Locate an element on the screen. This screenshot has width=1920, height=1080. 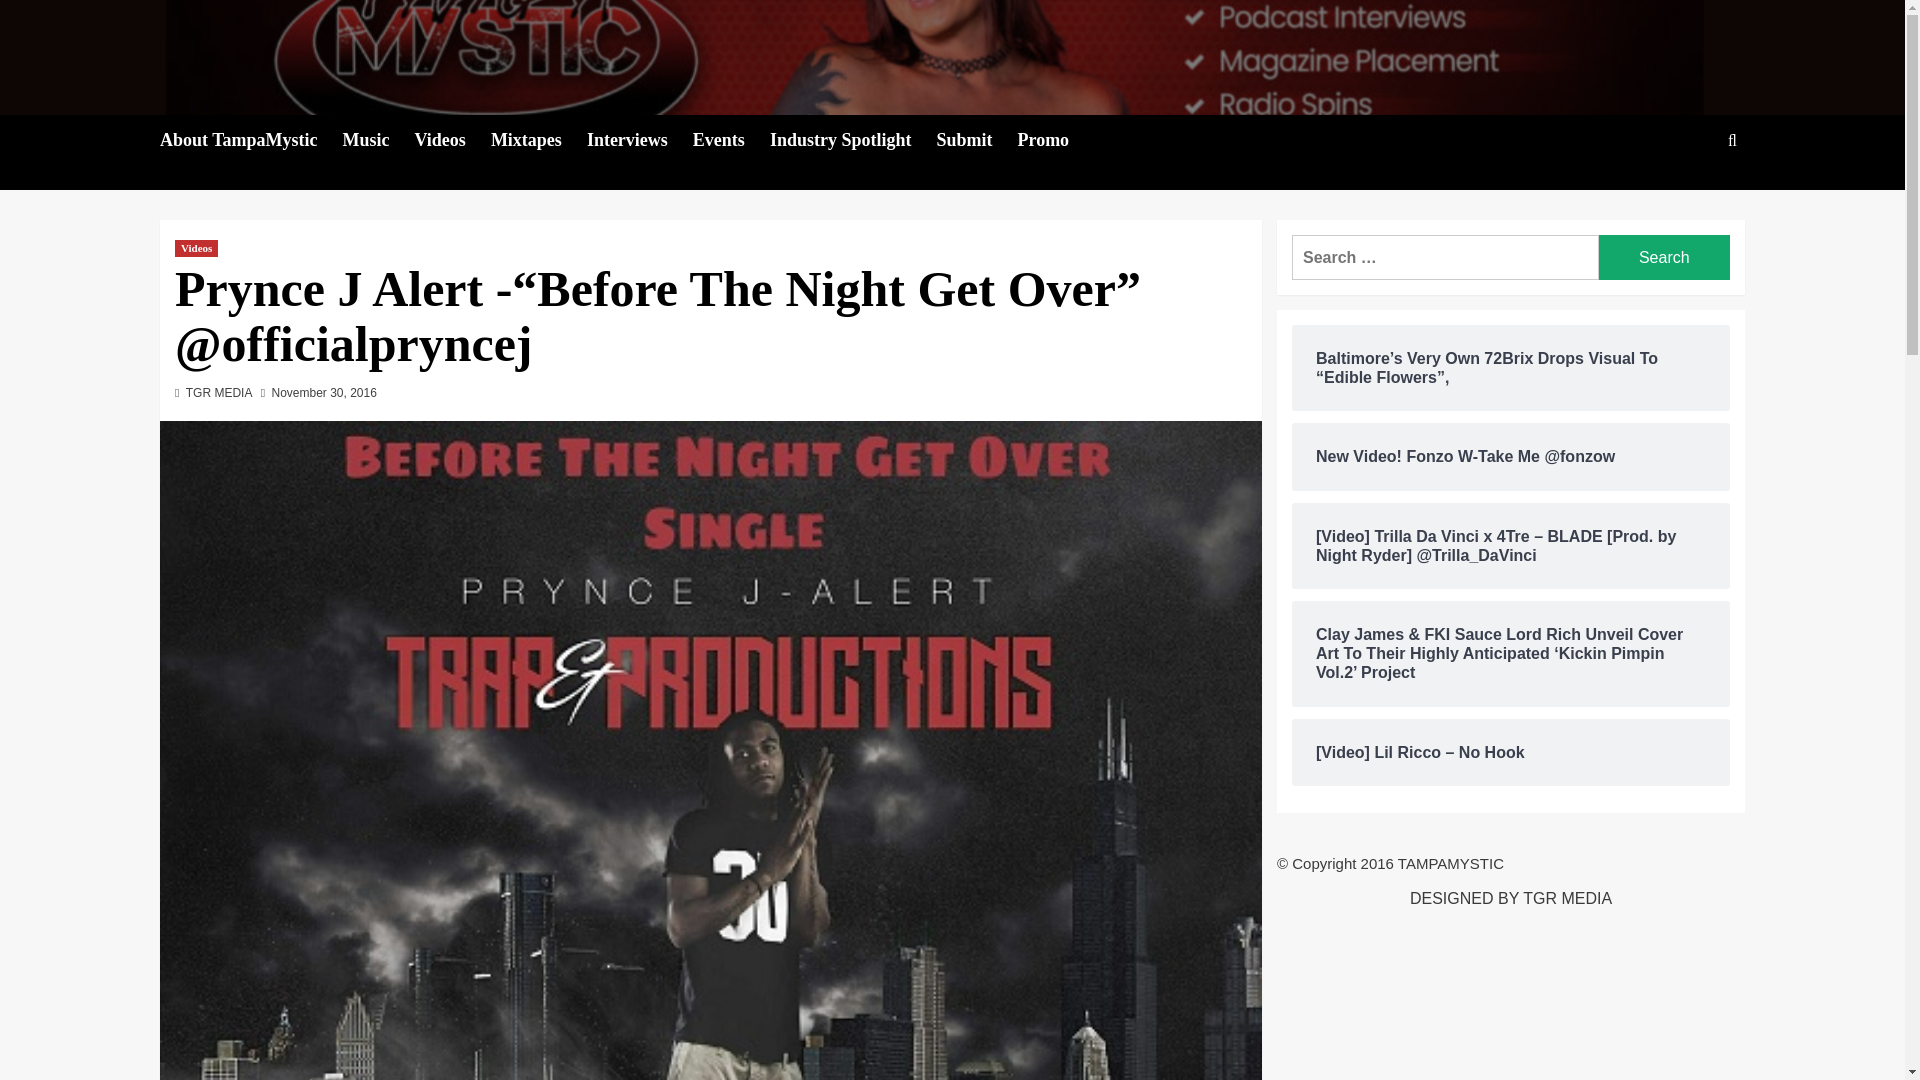
About TampaMystic is located at coordinates (251, 140).